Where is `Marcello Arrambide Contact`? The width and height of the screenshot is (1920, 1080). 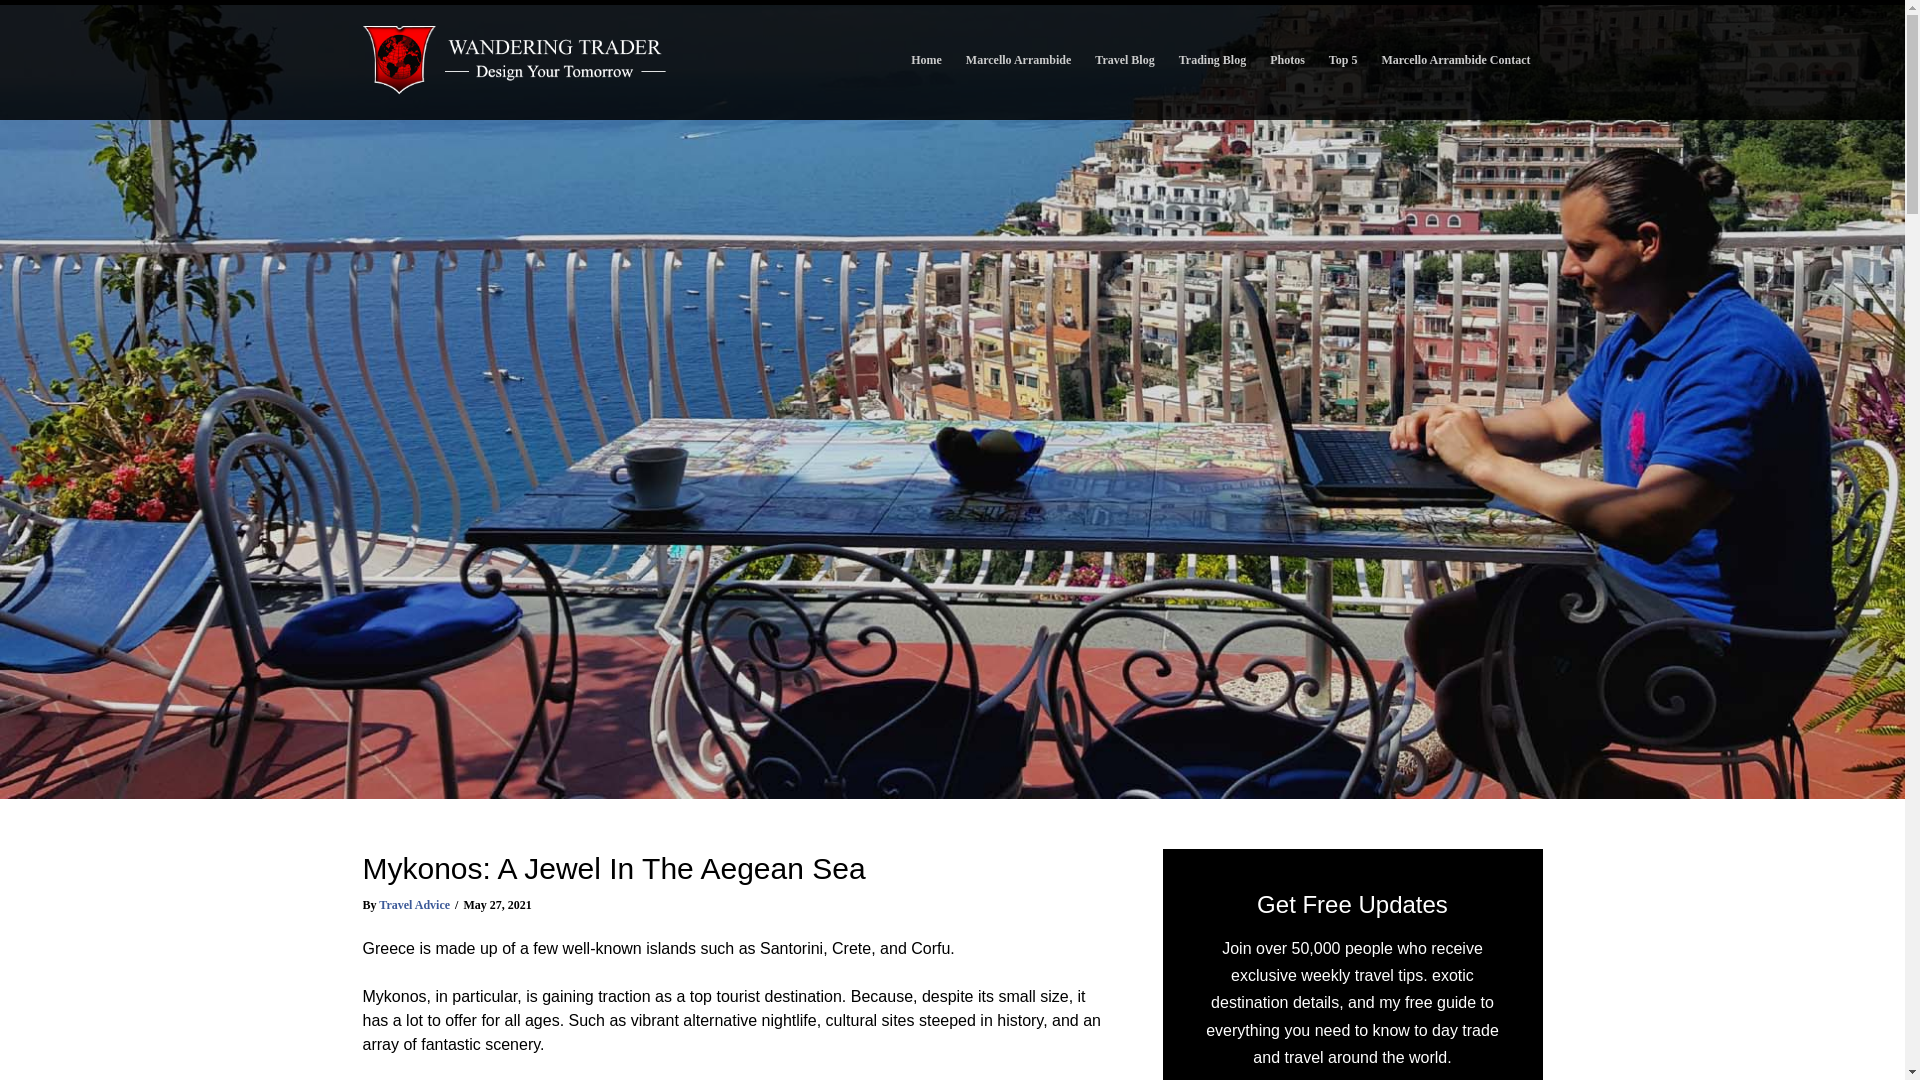 Marcello Arrambide Contact is located at coordinates (1454, 60).